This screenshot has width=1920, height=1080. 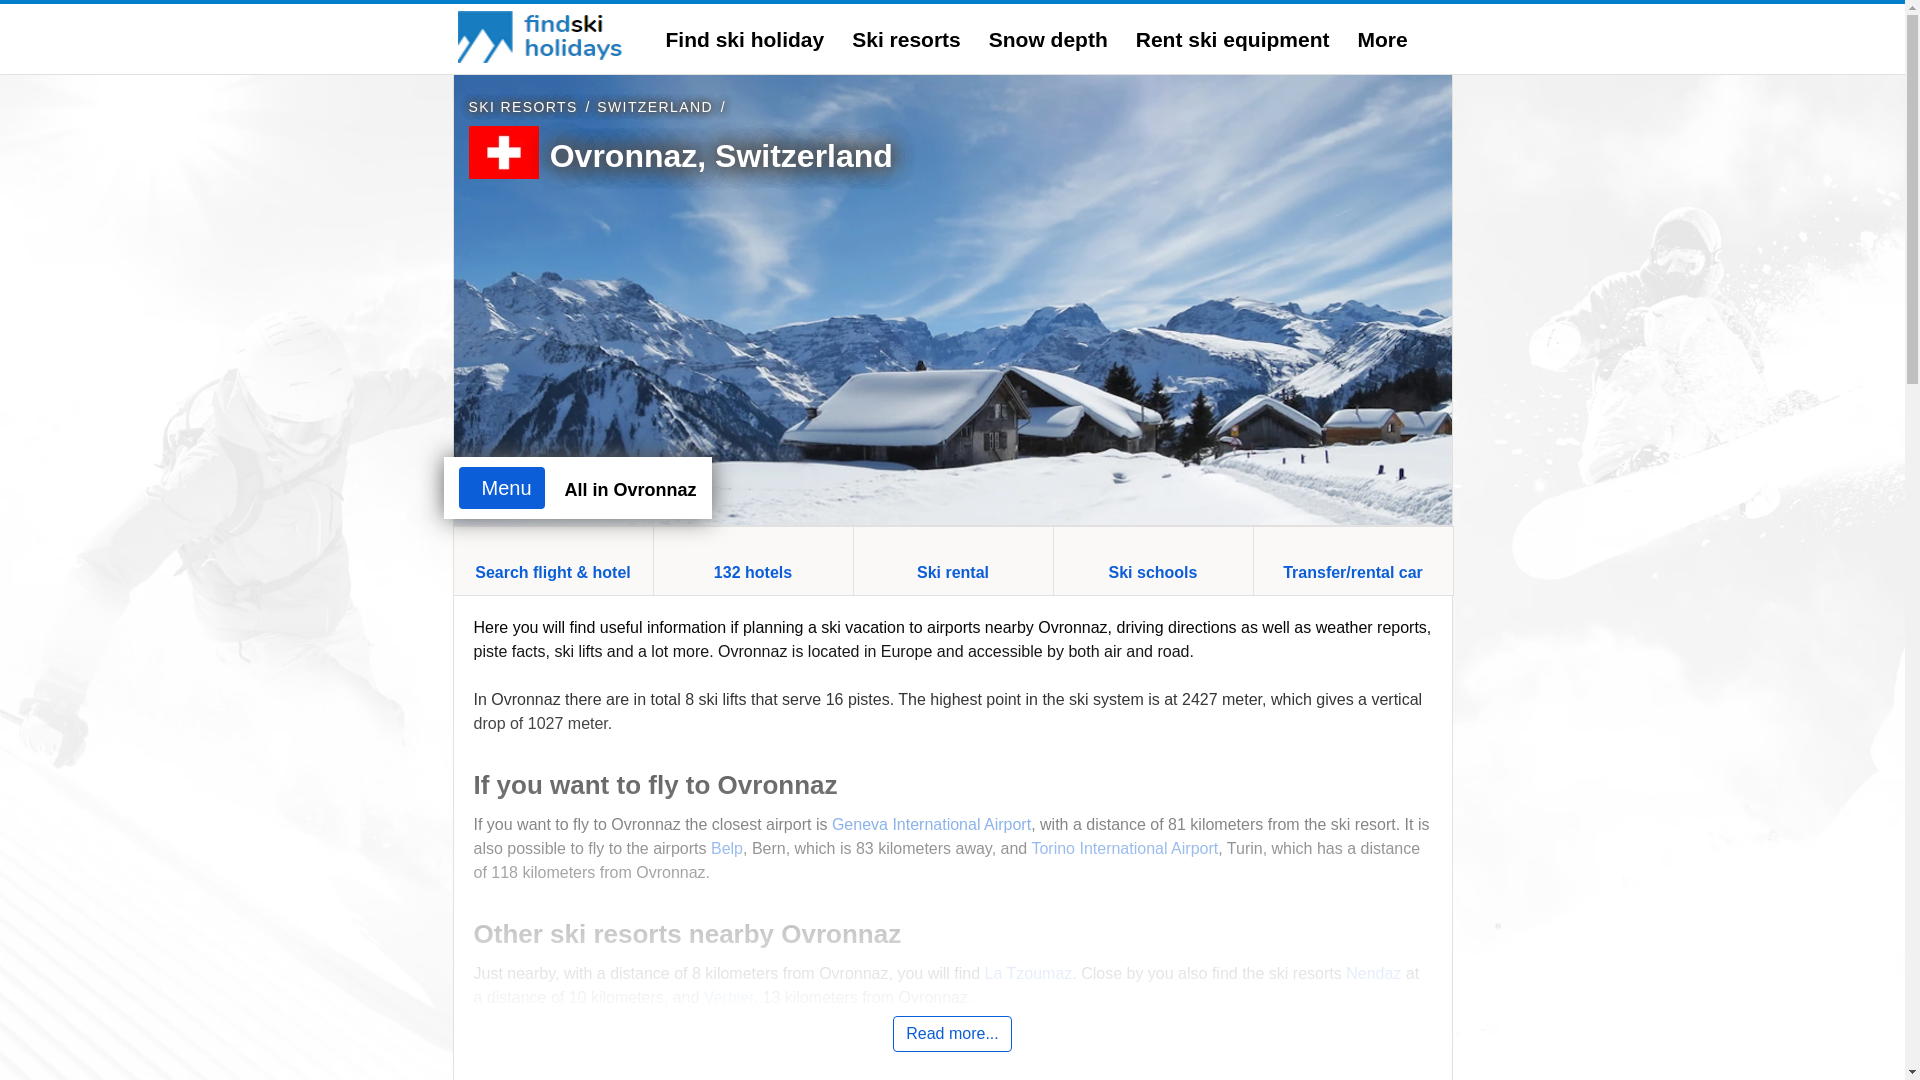 I want to click on Find ski holiday, so click(x=746, y=39).